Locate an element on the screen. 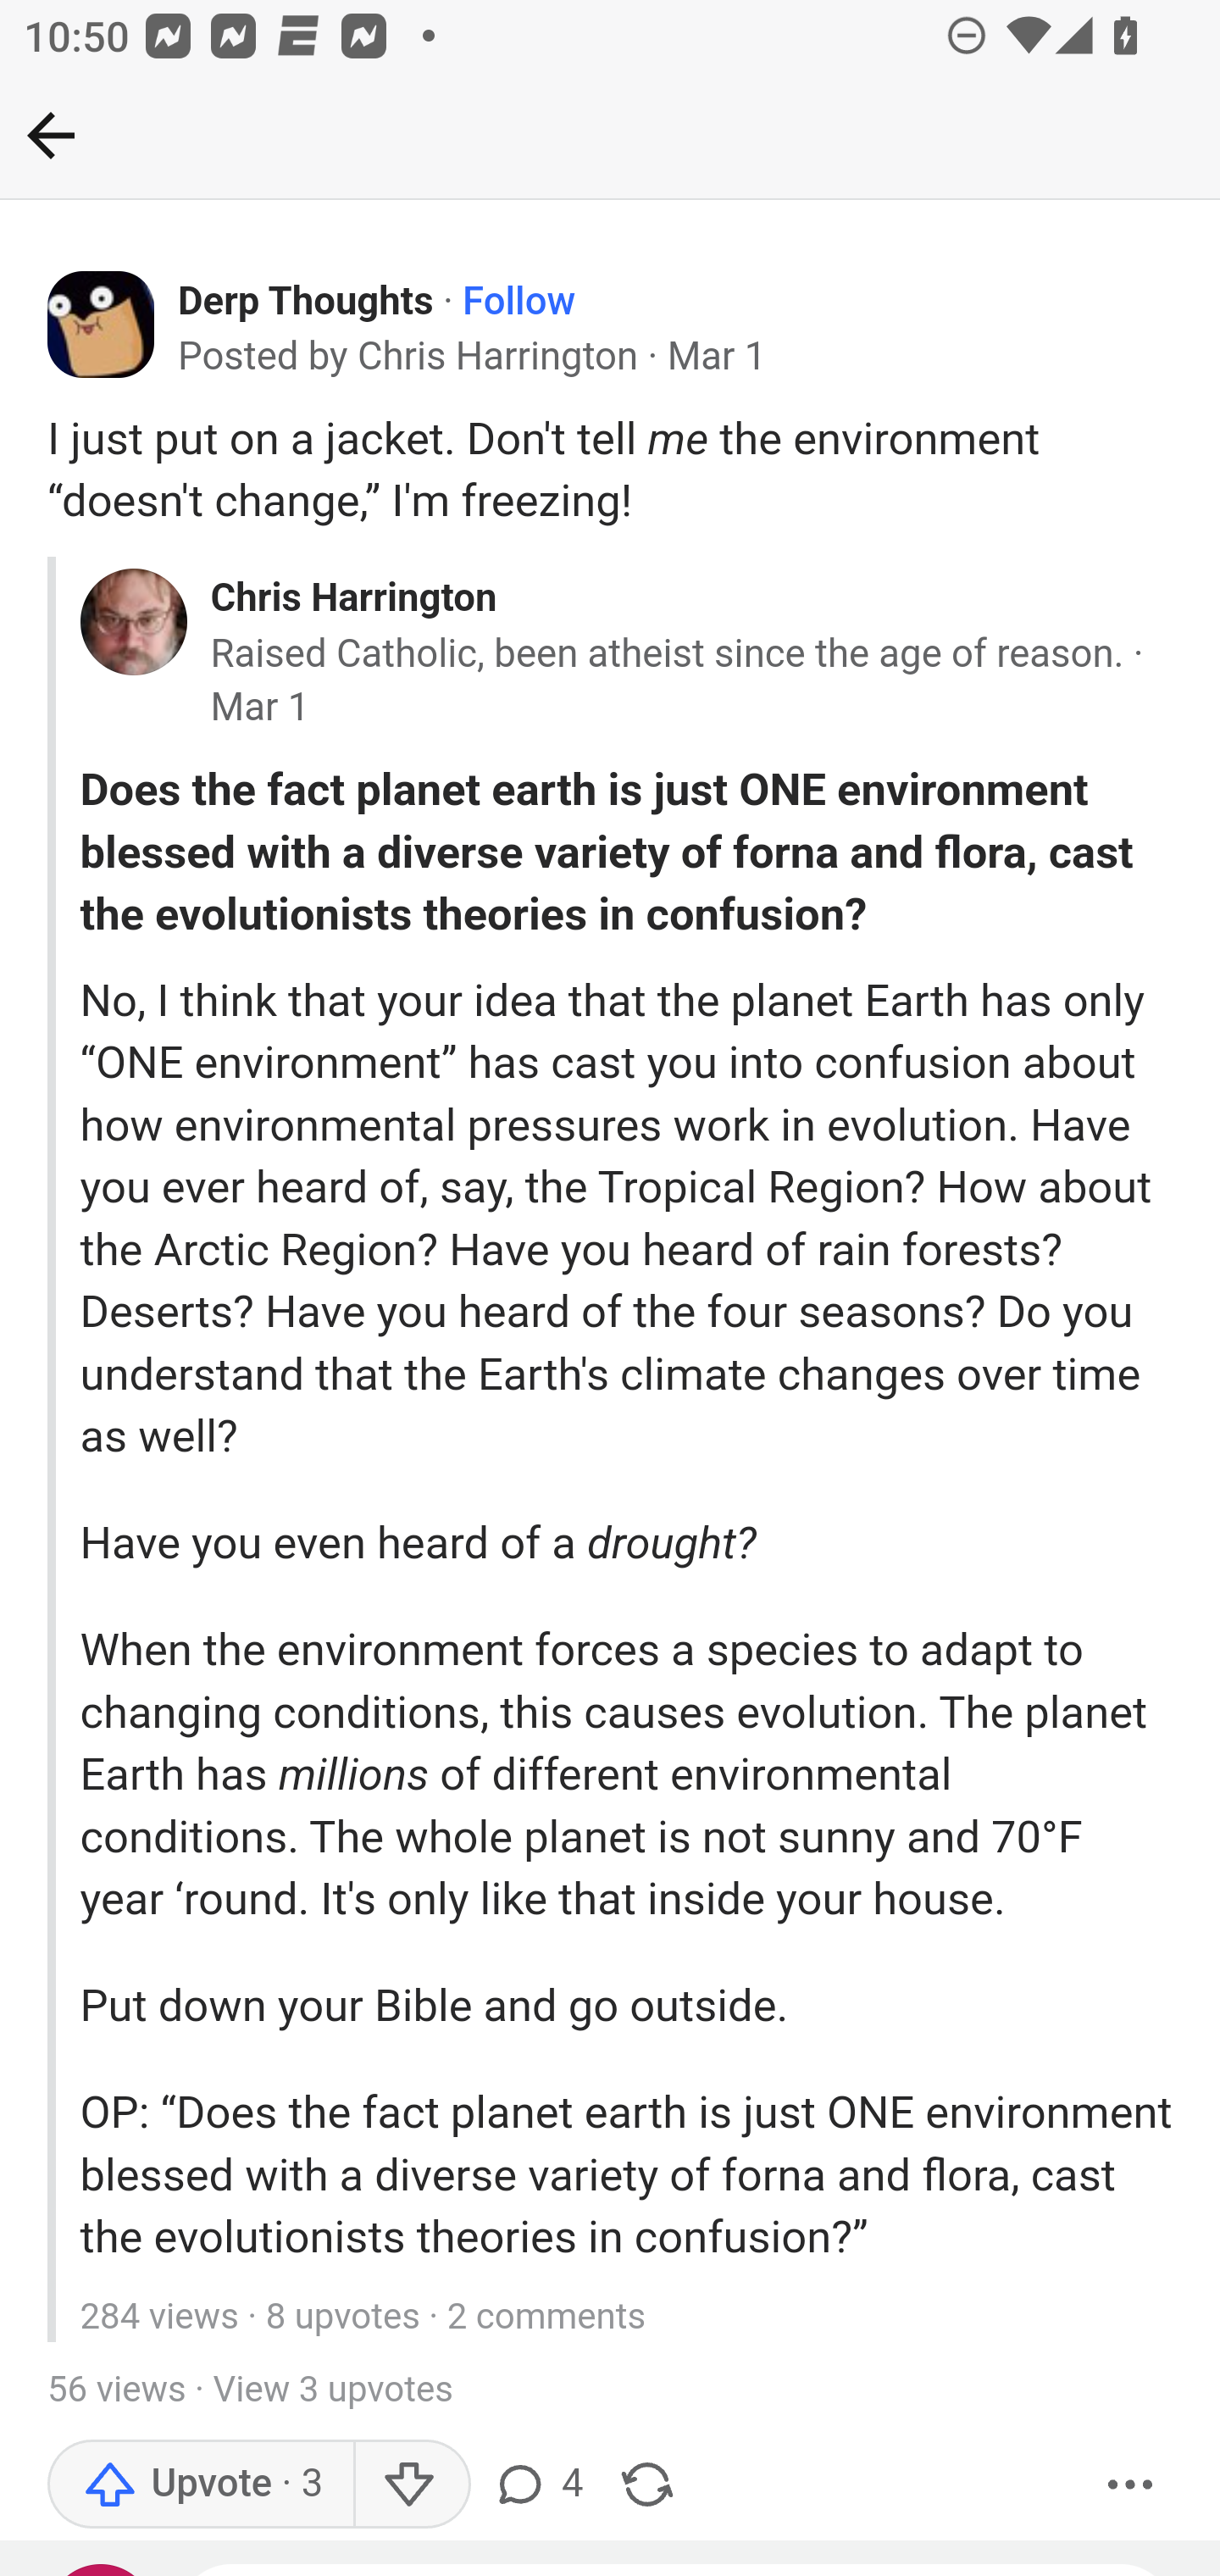 This screenshot has height=2576, width=1220. Back is located at coordinates (51, 135).